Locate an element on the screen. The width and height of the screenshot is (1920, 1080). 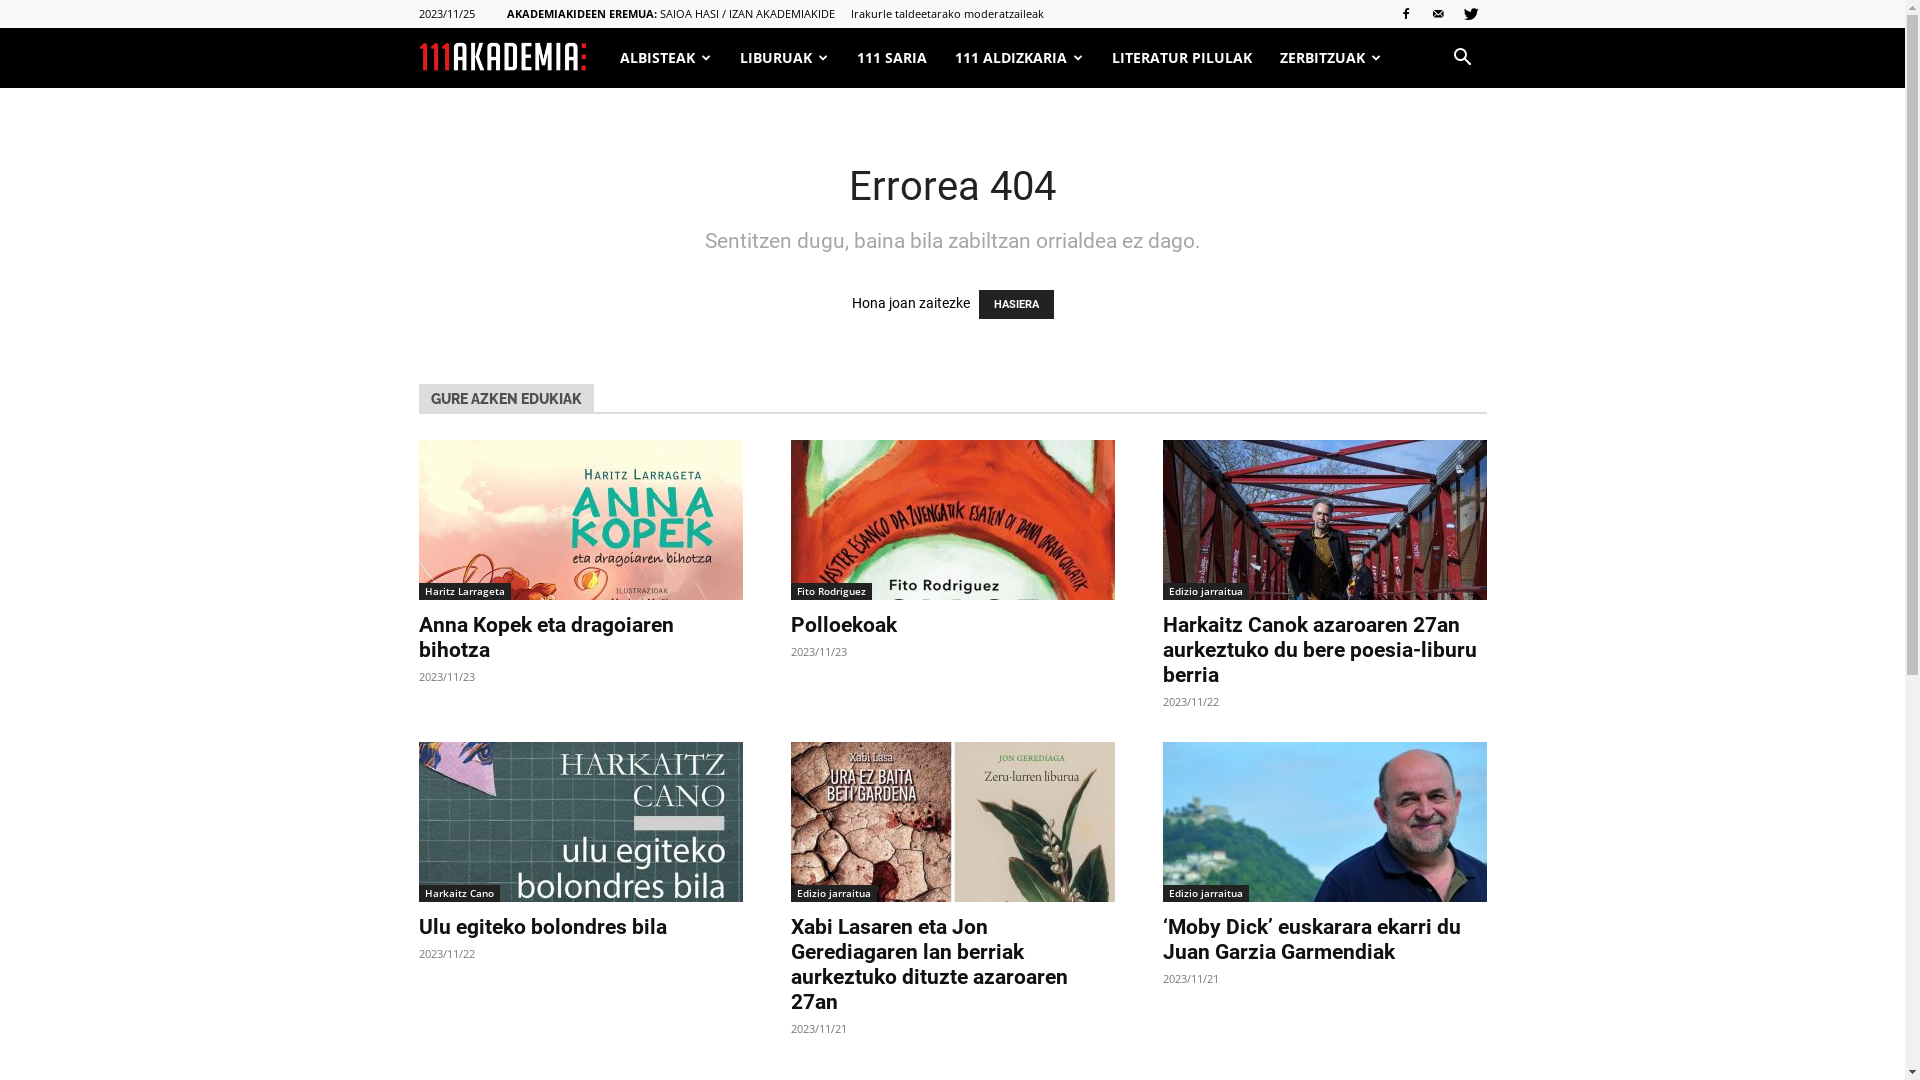
Edizio jarraitua is located at coordinates (833, 894).